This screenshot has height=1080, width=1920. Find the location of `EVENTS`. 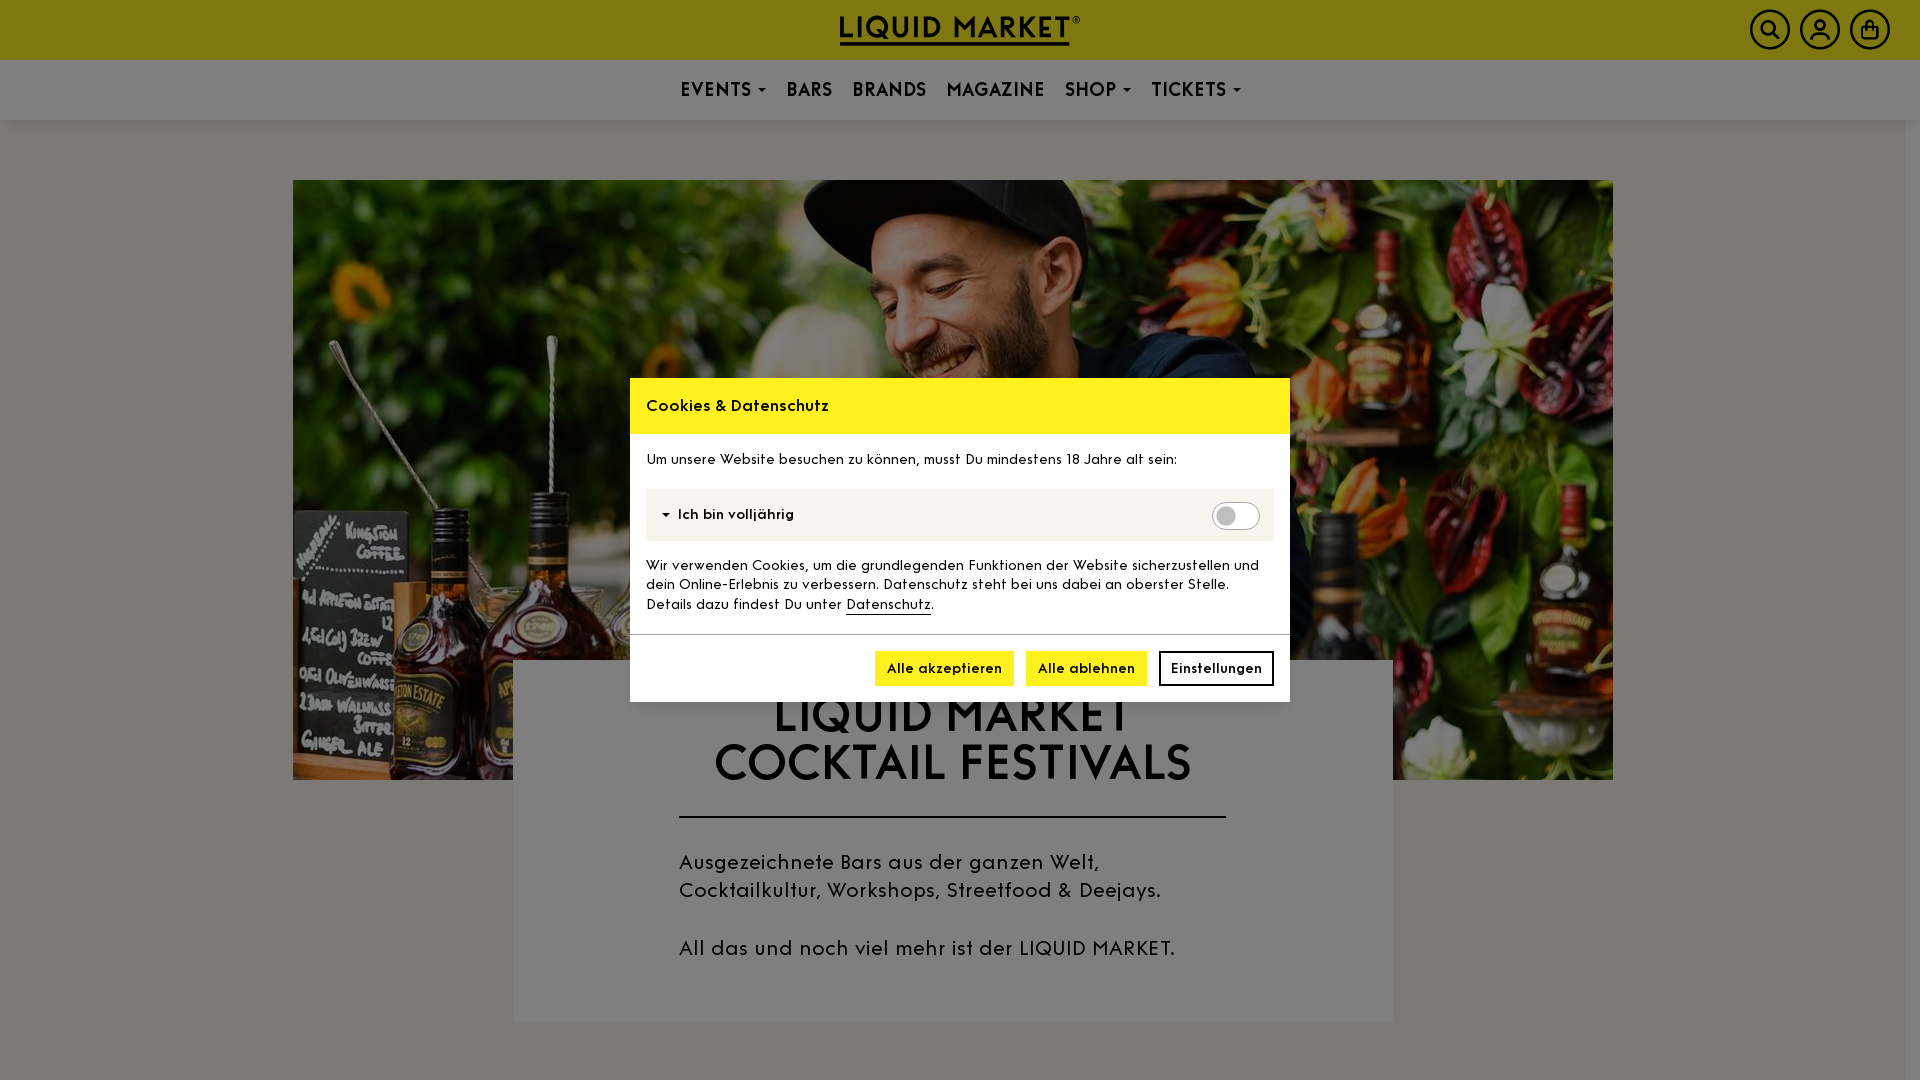

EVENTS is located at coordinates (723, 90).